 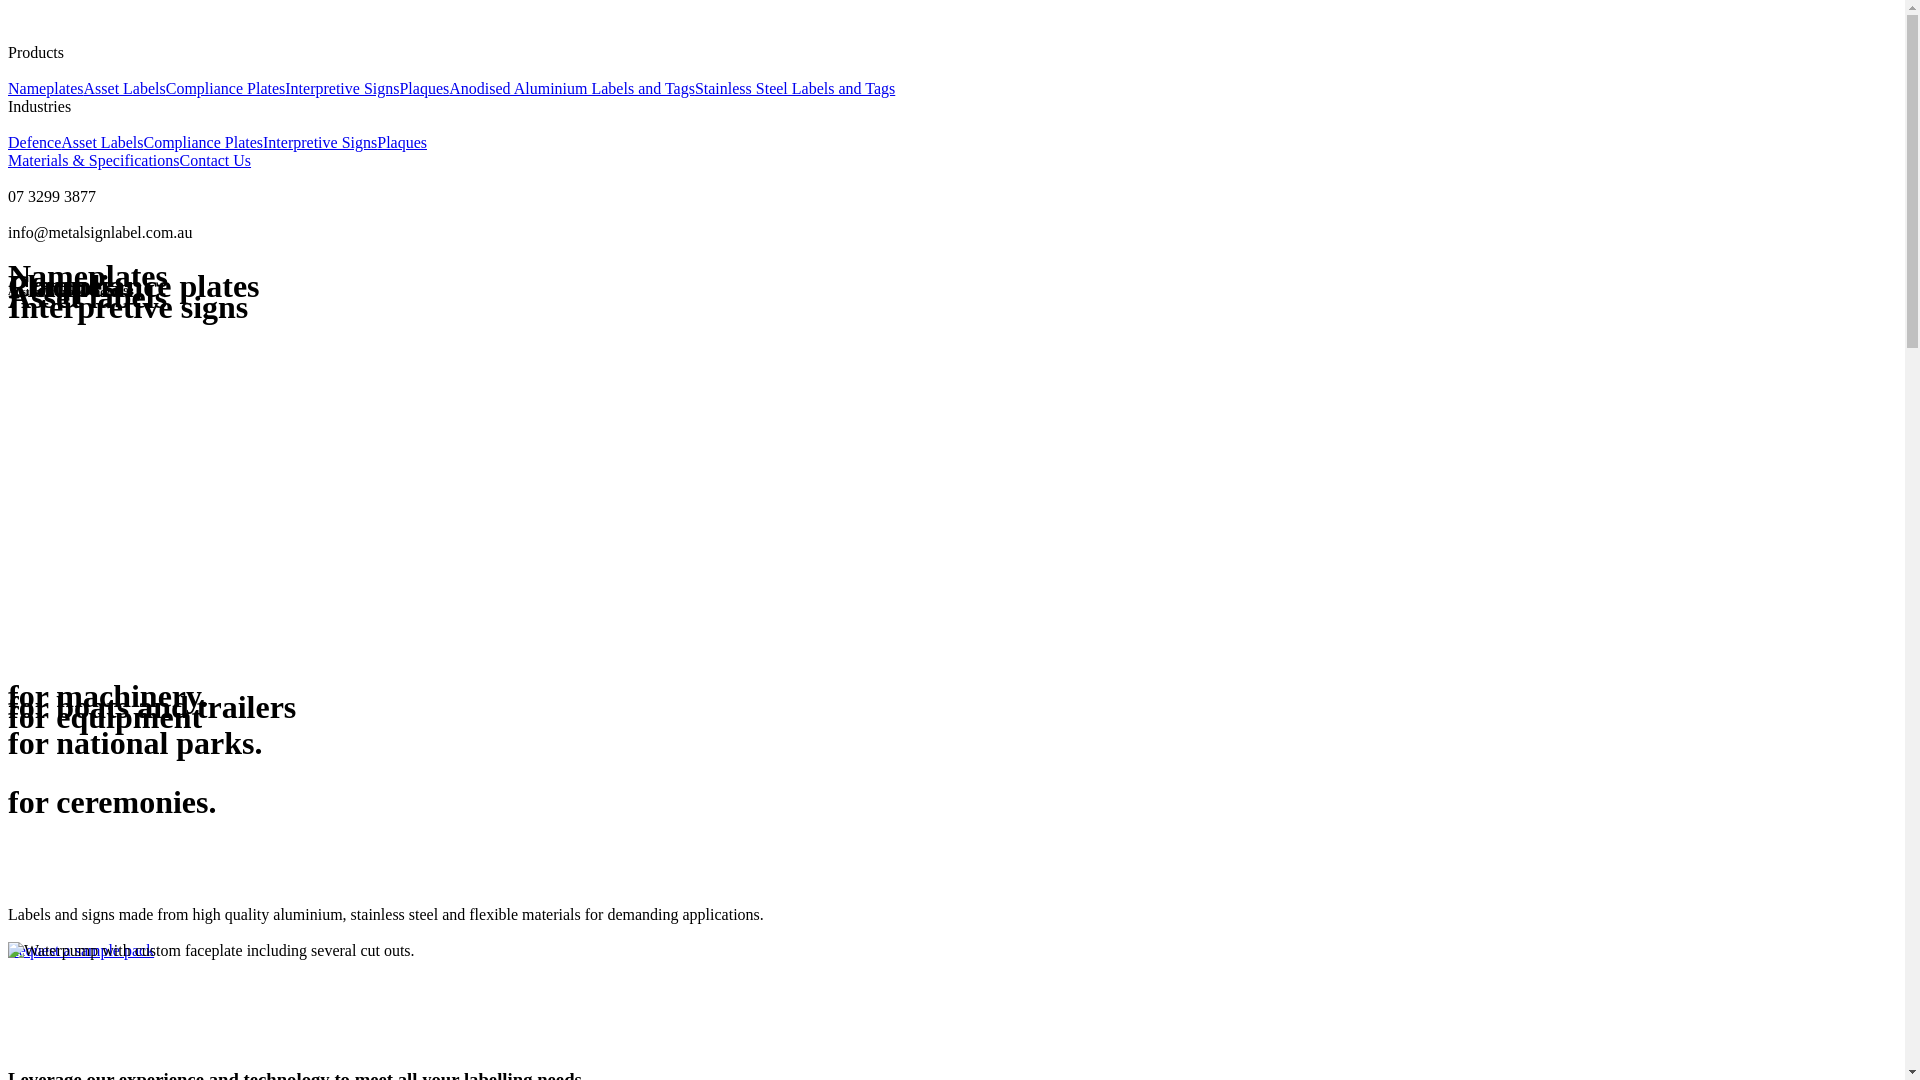 I want to click on Asset Labels, so click(x=125, y=88).